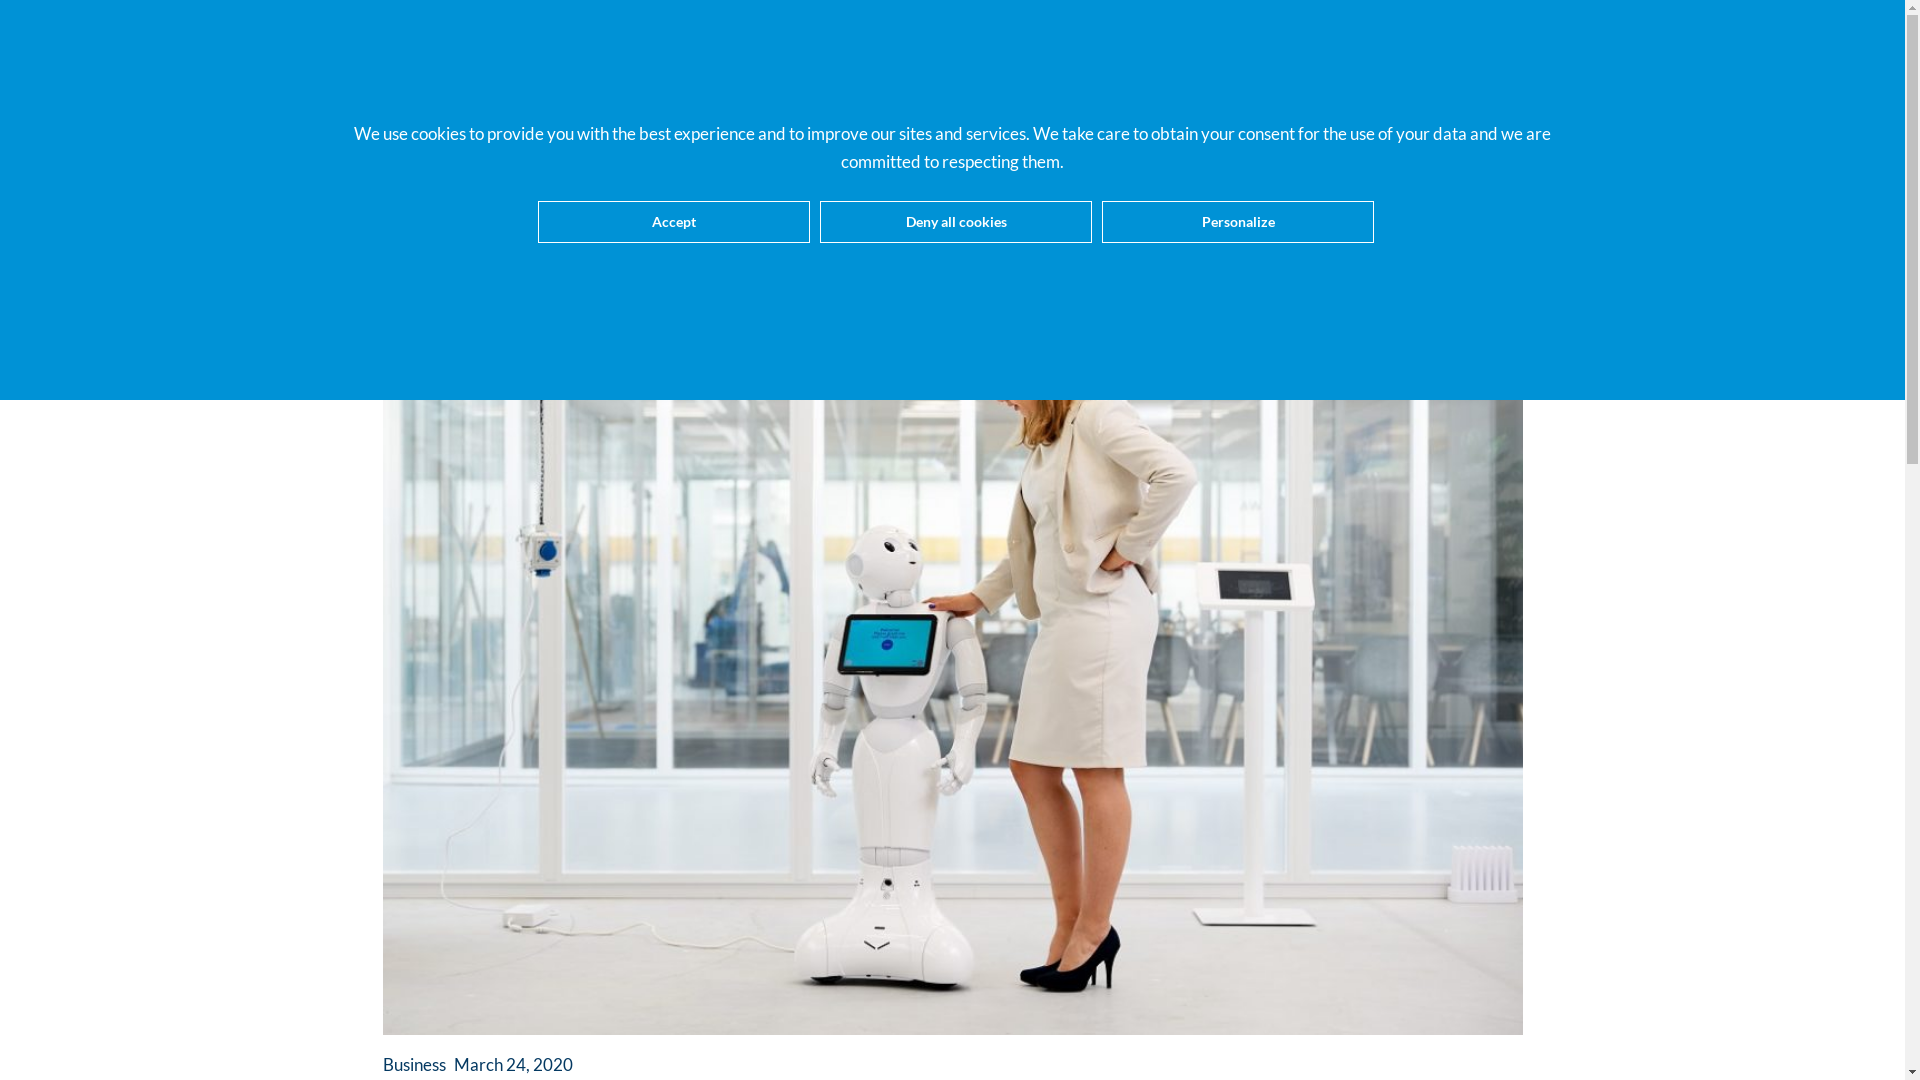  Describe the element at coordinates (956, 222) in the screenshot. I see `Deny all cookies` at that location.